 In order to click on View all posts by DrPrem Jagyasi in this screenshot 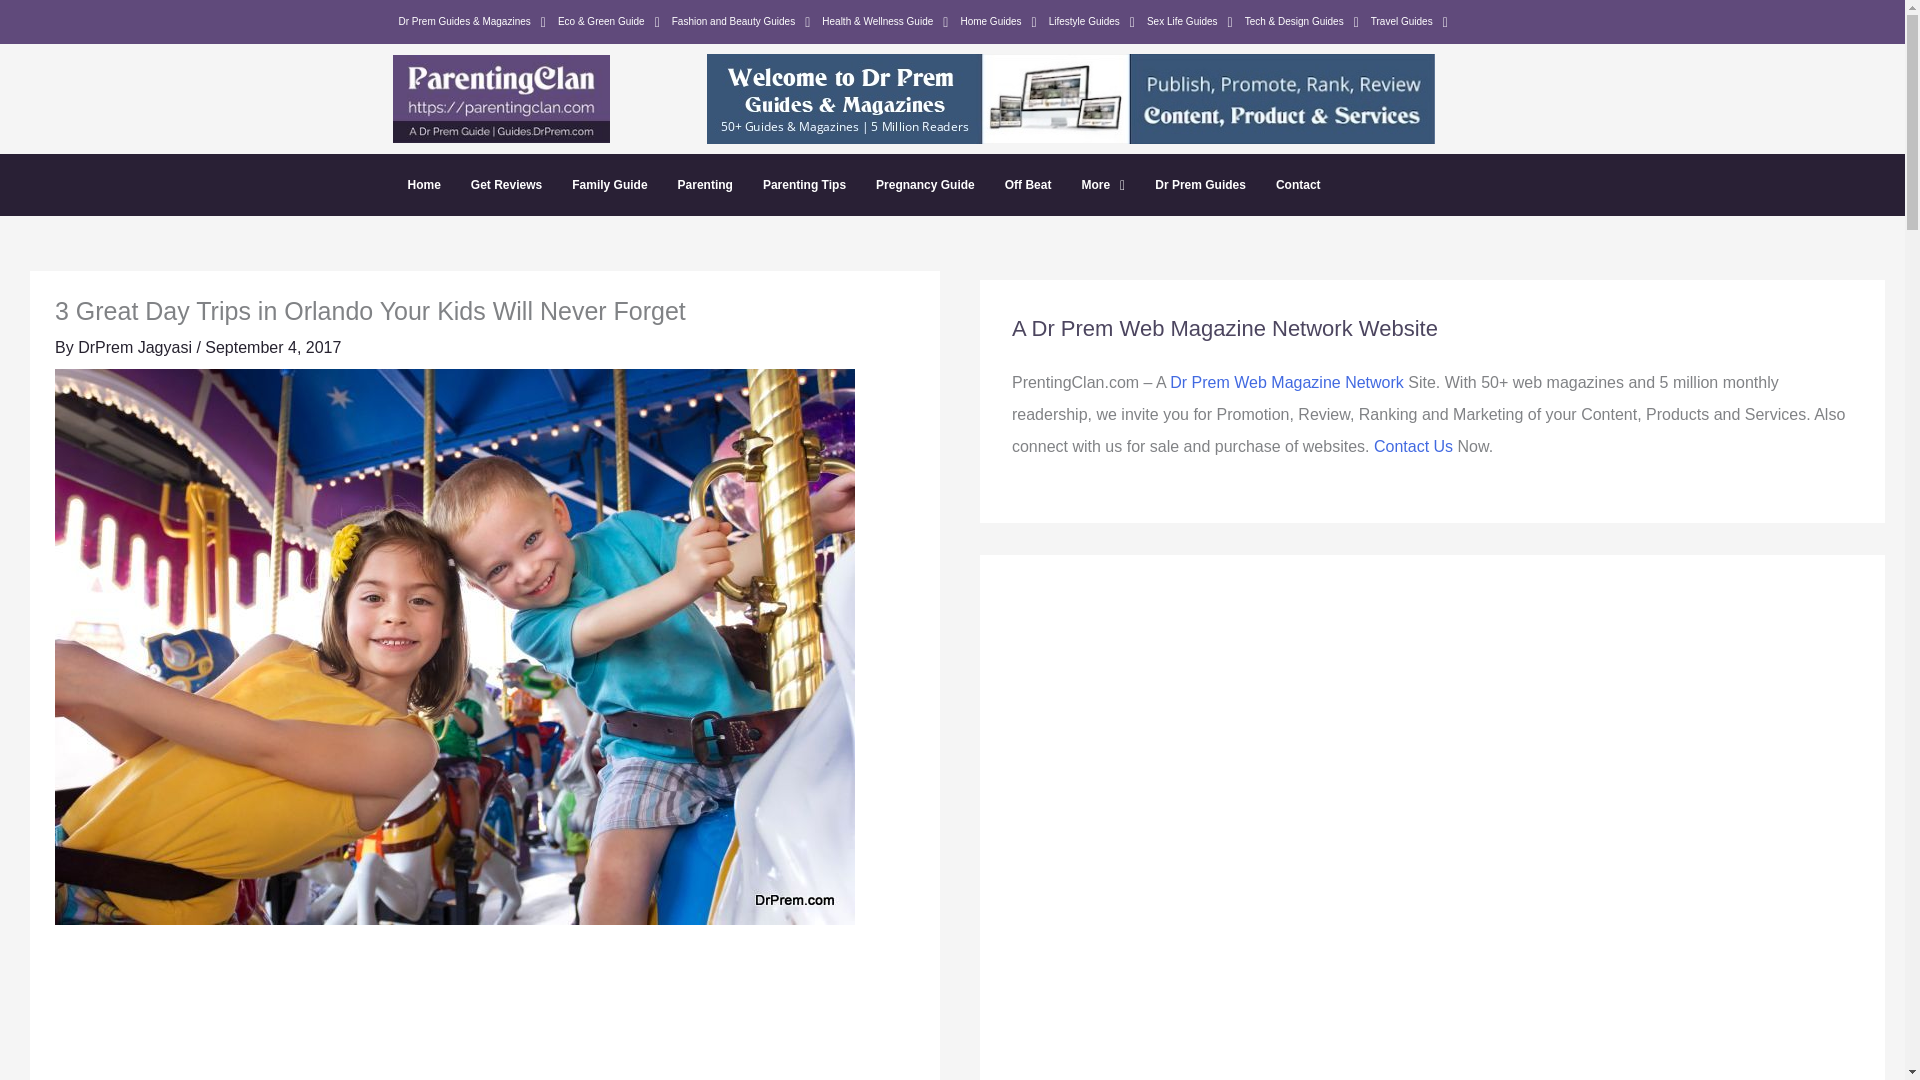, I will do `click(136, 348)`.